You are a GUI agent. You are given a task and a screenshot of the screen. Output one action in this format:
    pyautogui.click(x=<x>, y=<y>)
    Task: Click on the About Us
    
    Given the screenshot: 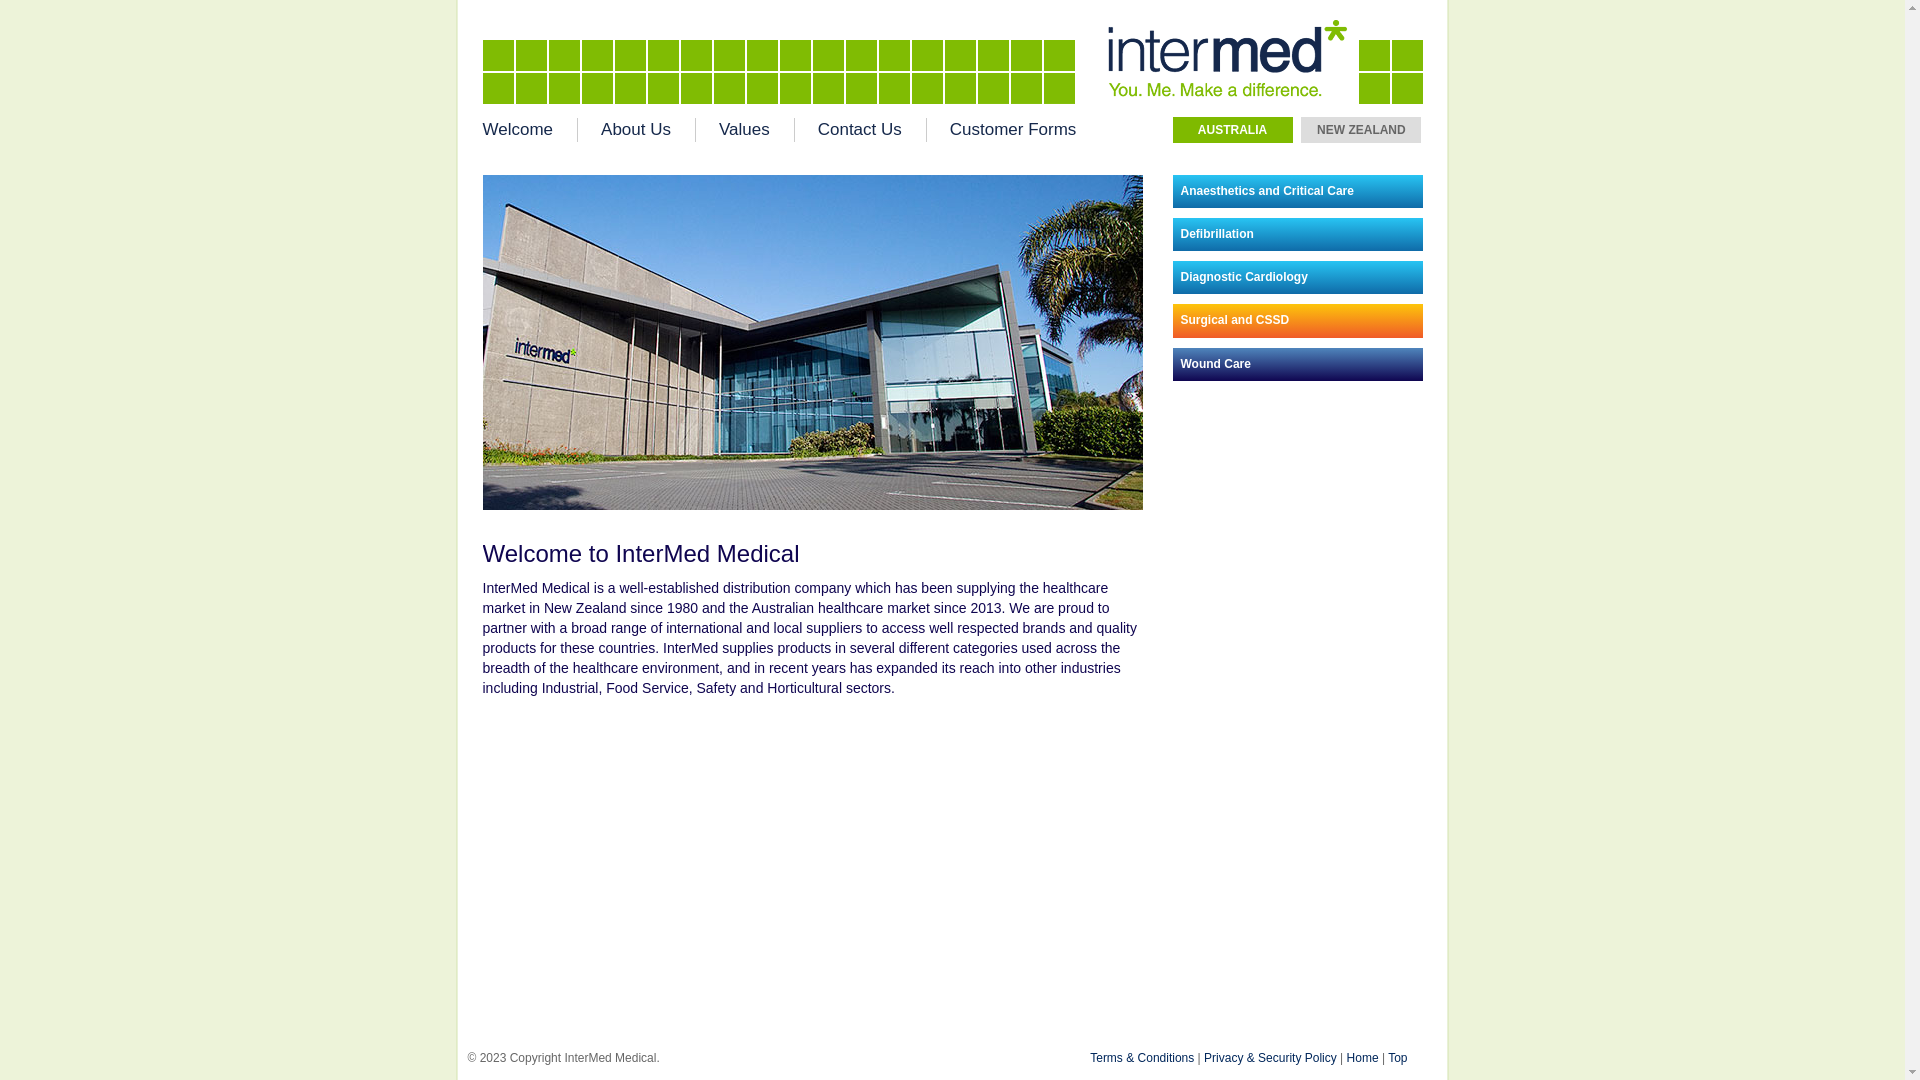 What is the action you would take?
    pyautogui.click(x=637, y=130)
    